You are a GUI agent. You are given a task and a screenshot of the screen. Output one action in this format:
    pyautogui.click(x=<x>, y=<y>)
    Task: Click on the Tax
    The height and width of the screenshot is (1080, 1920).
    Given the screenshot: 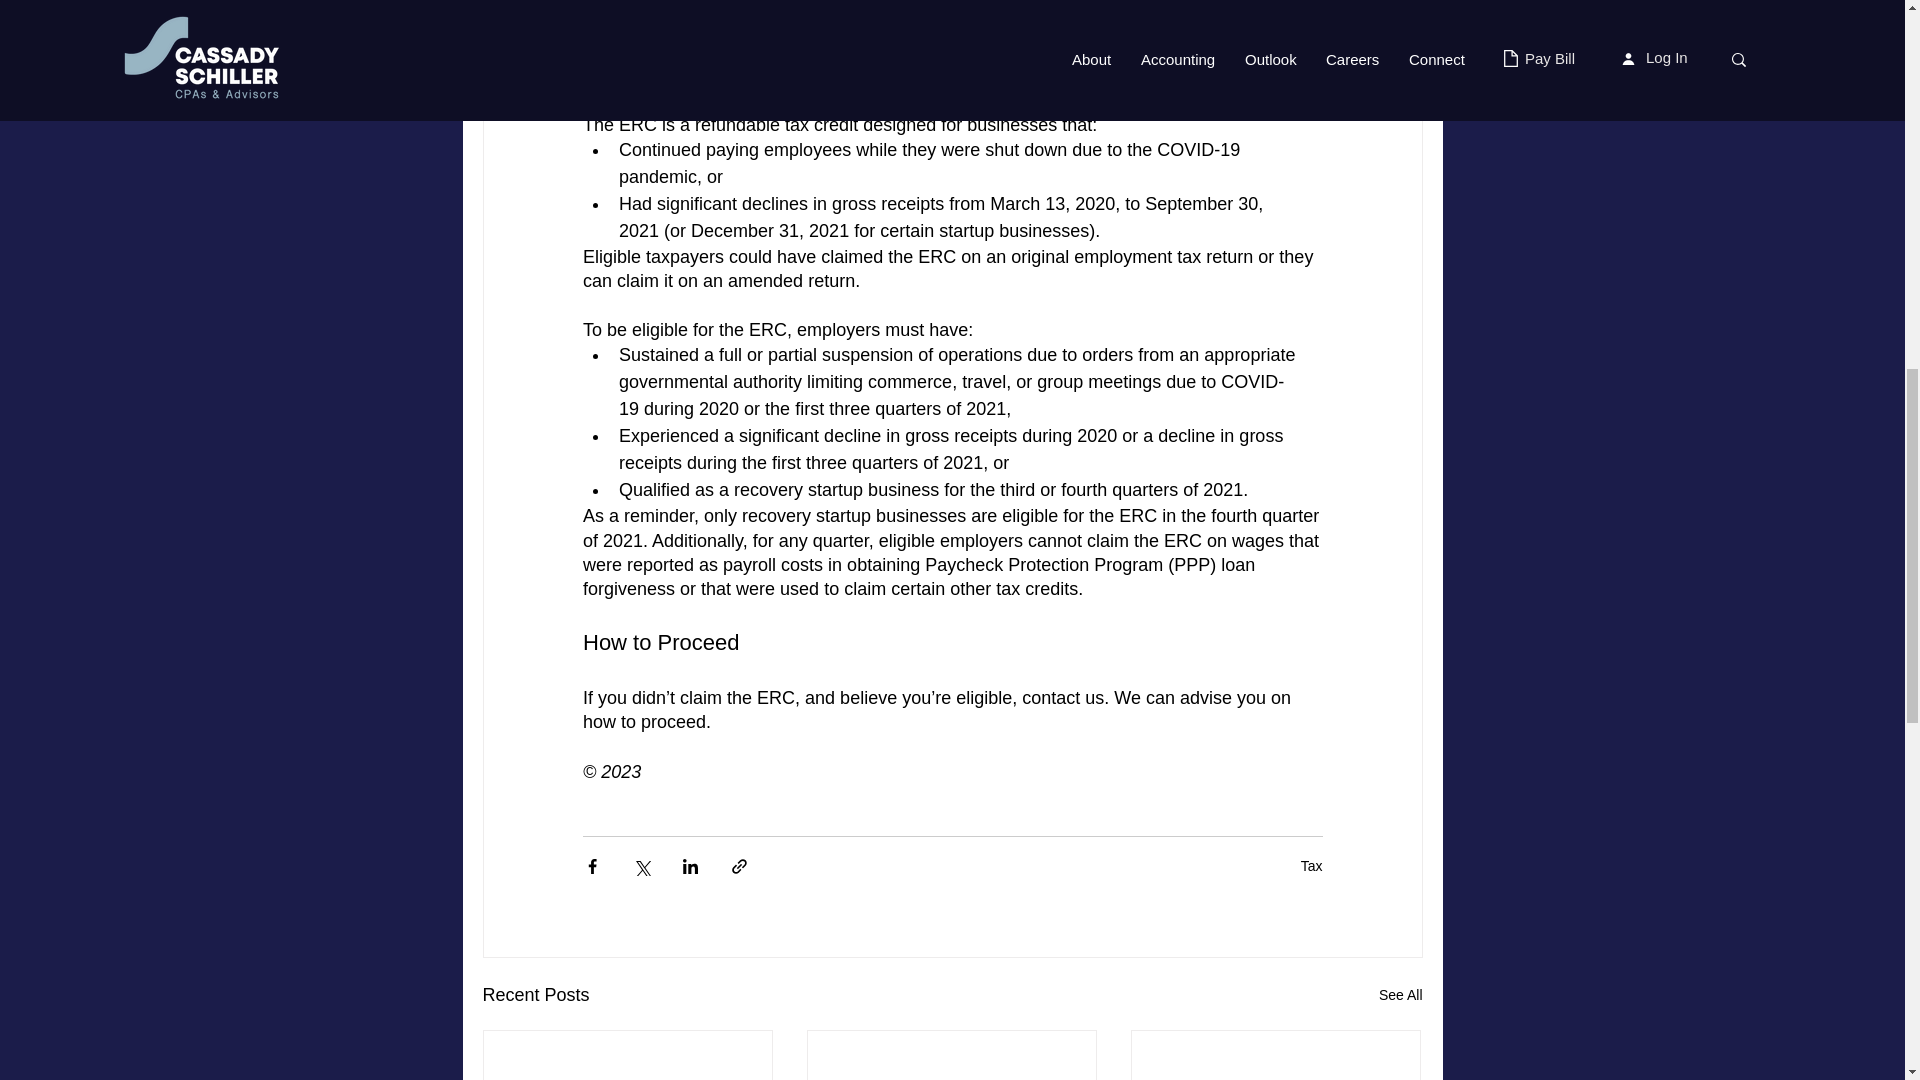 What is the action you would take?
    pyautogui.click(x=1312, y=865)
    